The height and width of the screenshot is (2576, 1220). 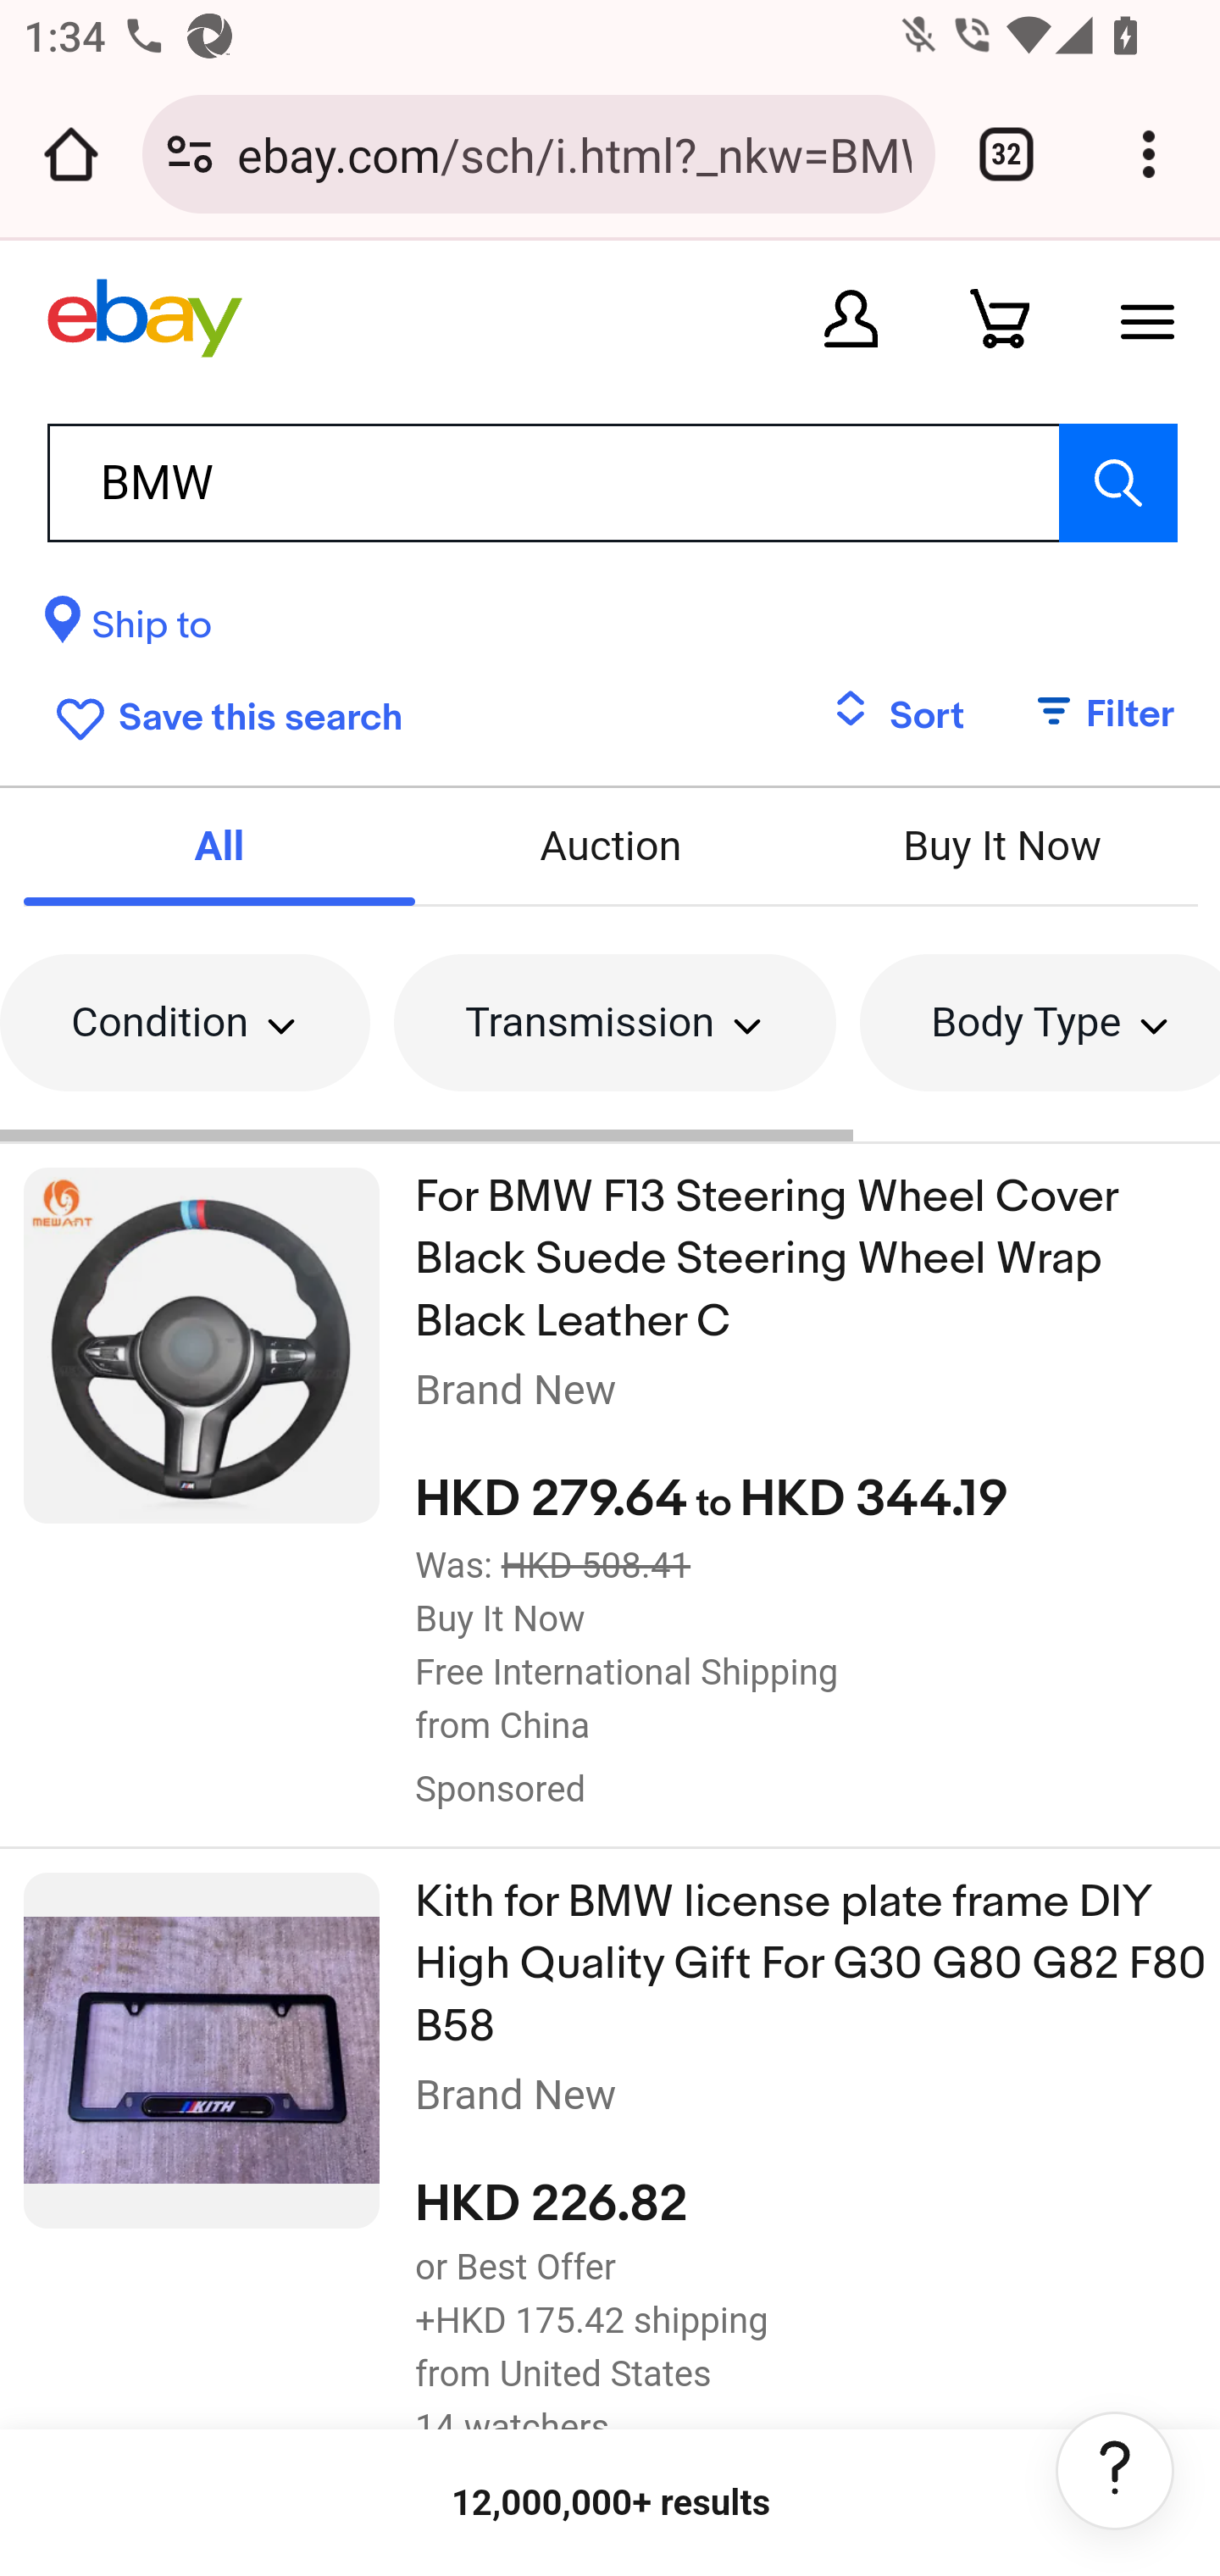 I want to click on Filter, so click(x=1088, y=715).